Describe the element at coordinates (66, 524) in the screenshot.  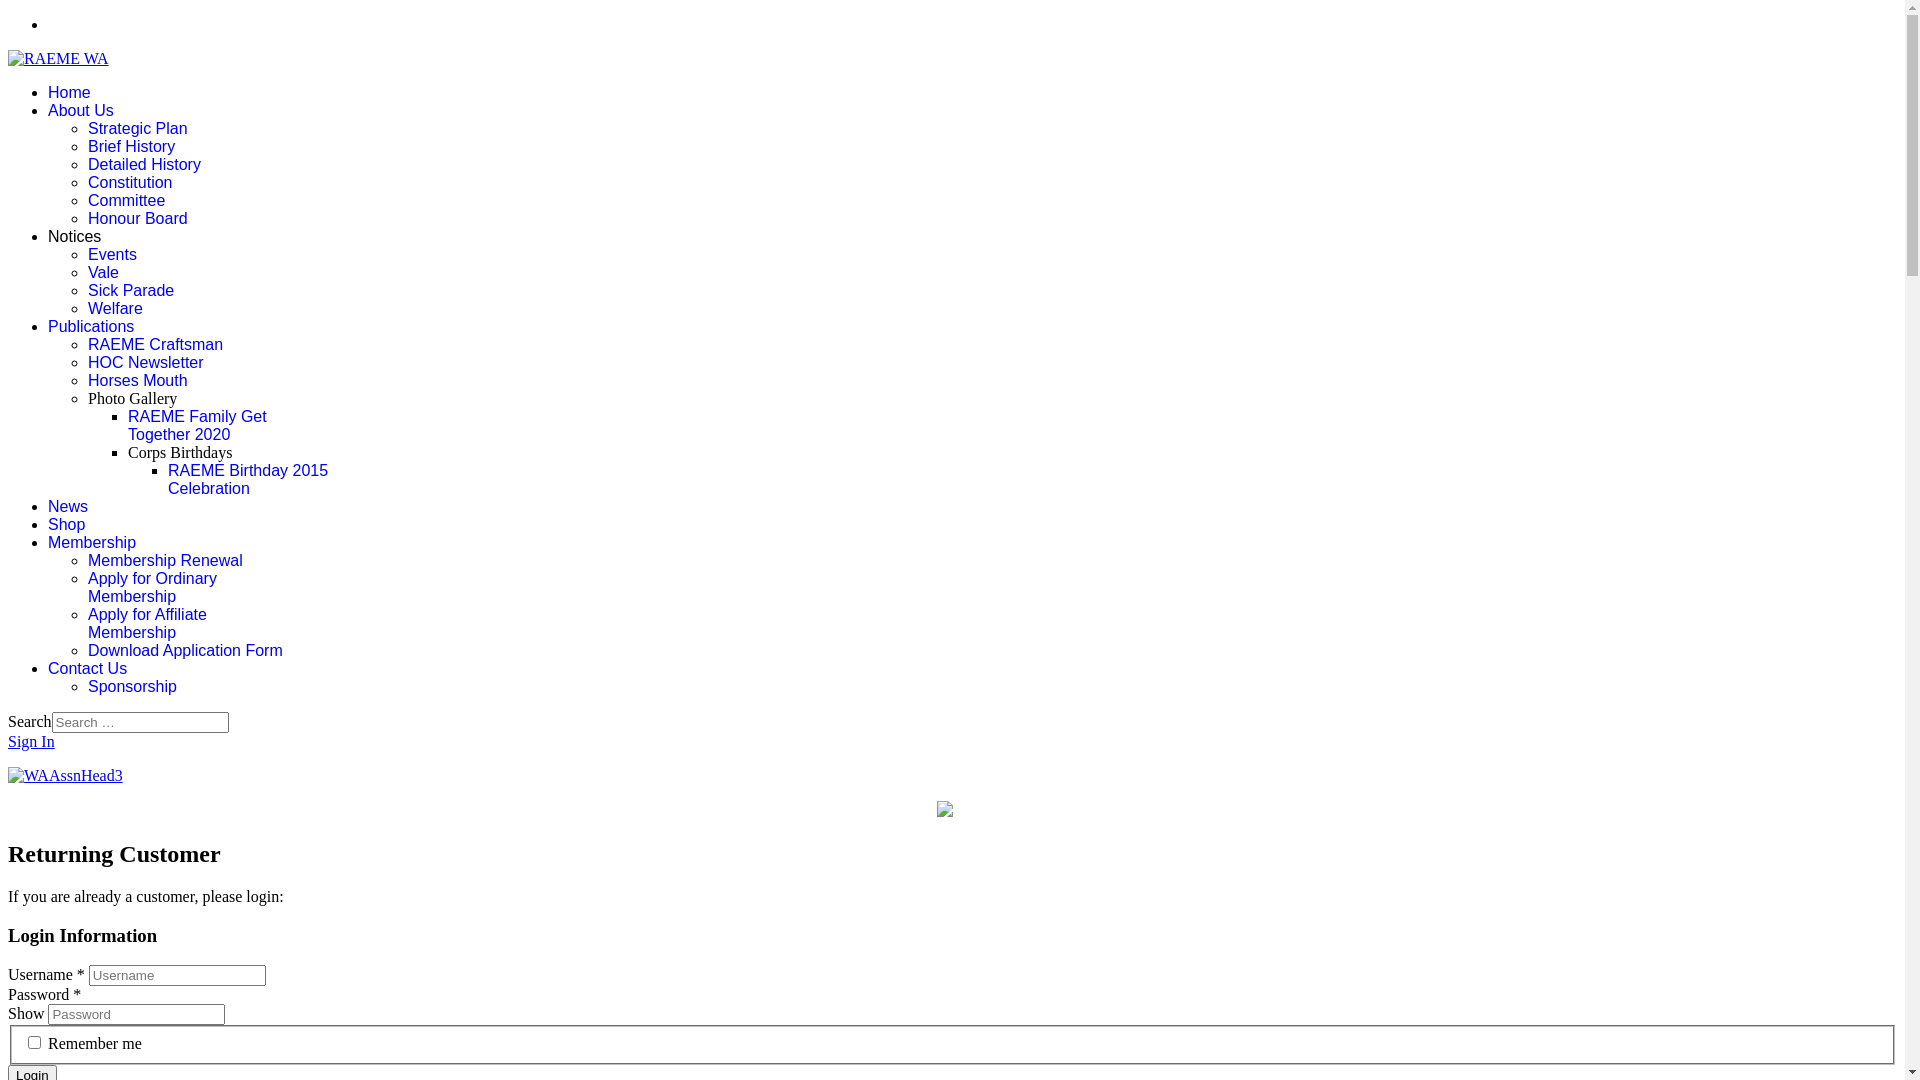
I see `Shop` at that location.